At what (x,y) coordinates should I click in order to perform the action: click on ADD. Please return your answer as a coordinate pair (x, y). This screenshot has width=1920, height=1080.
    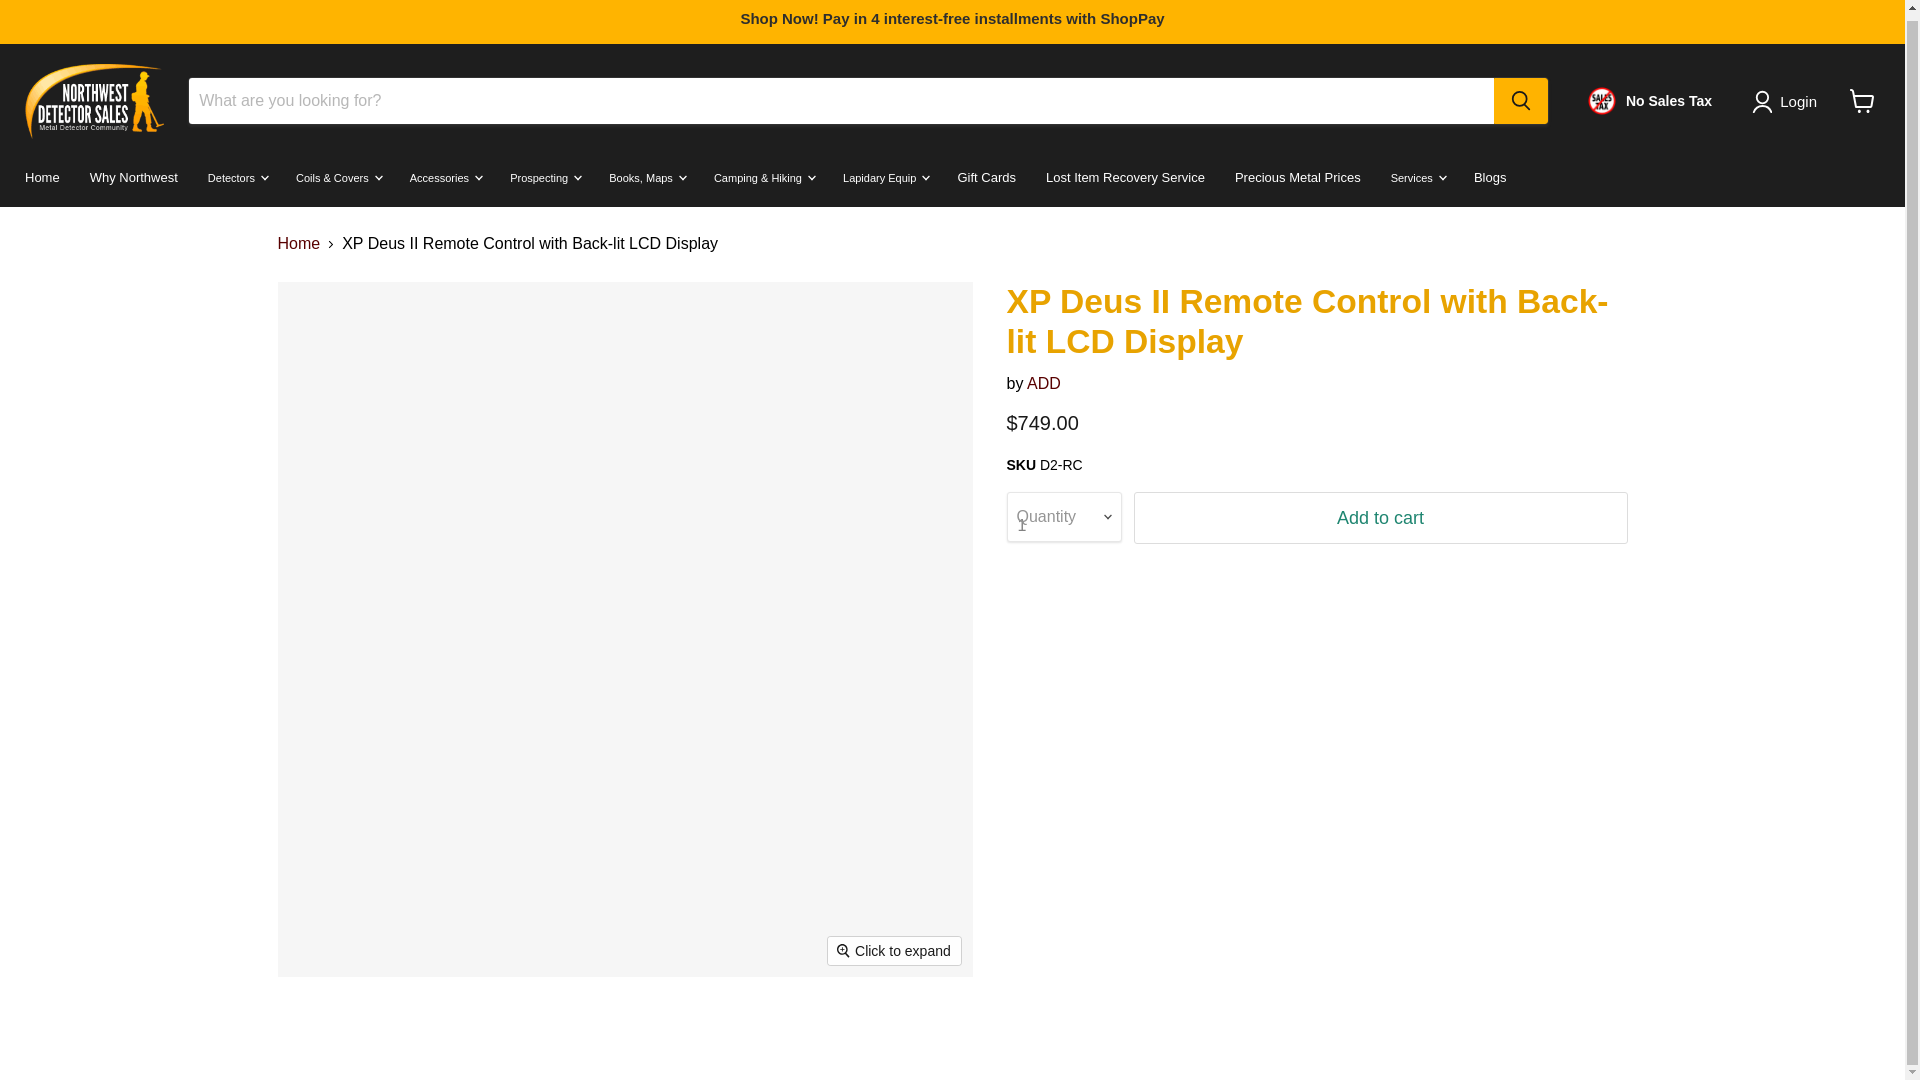
    Looking at the image, I should click on (1044, 382).